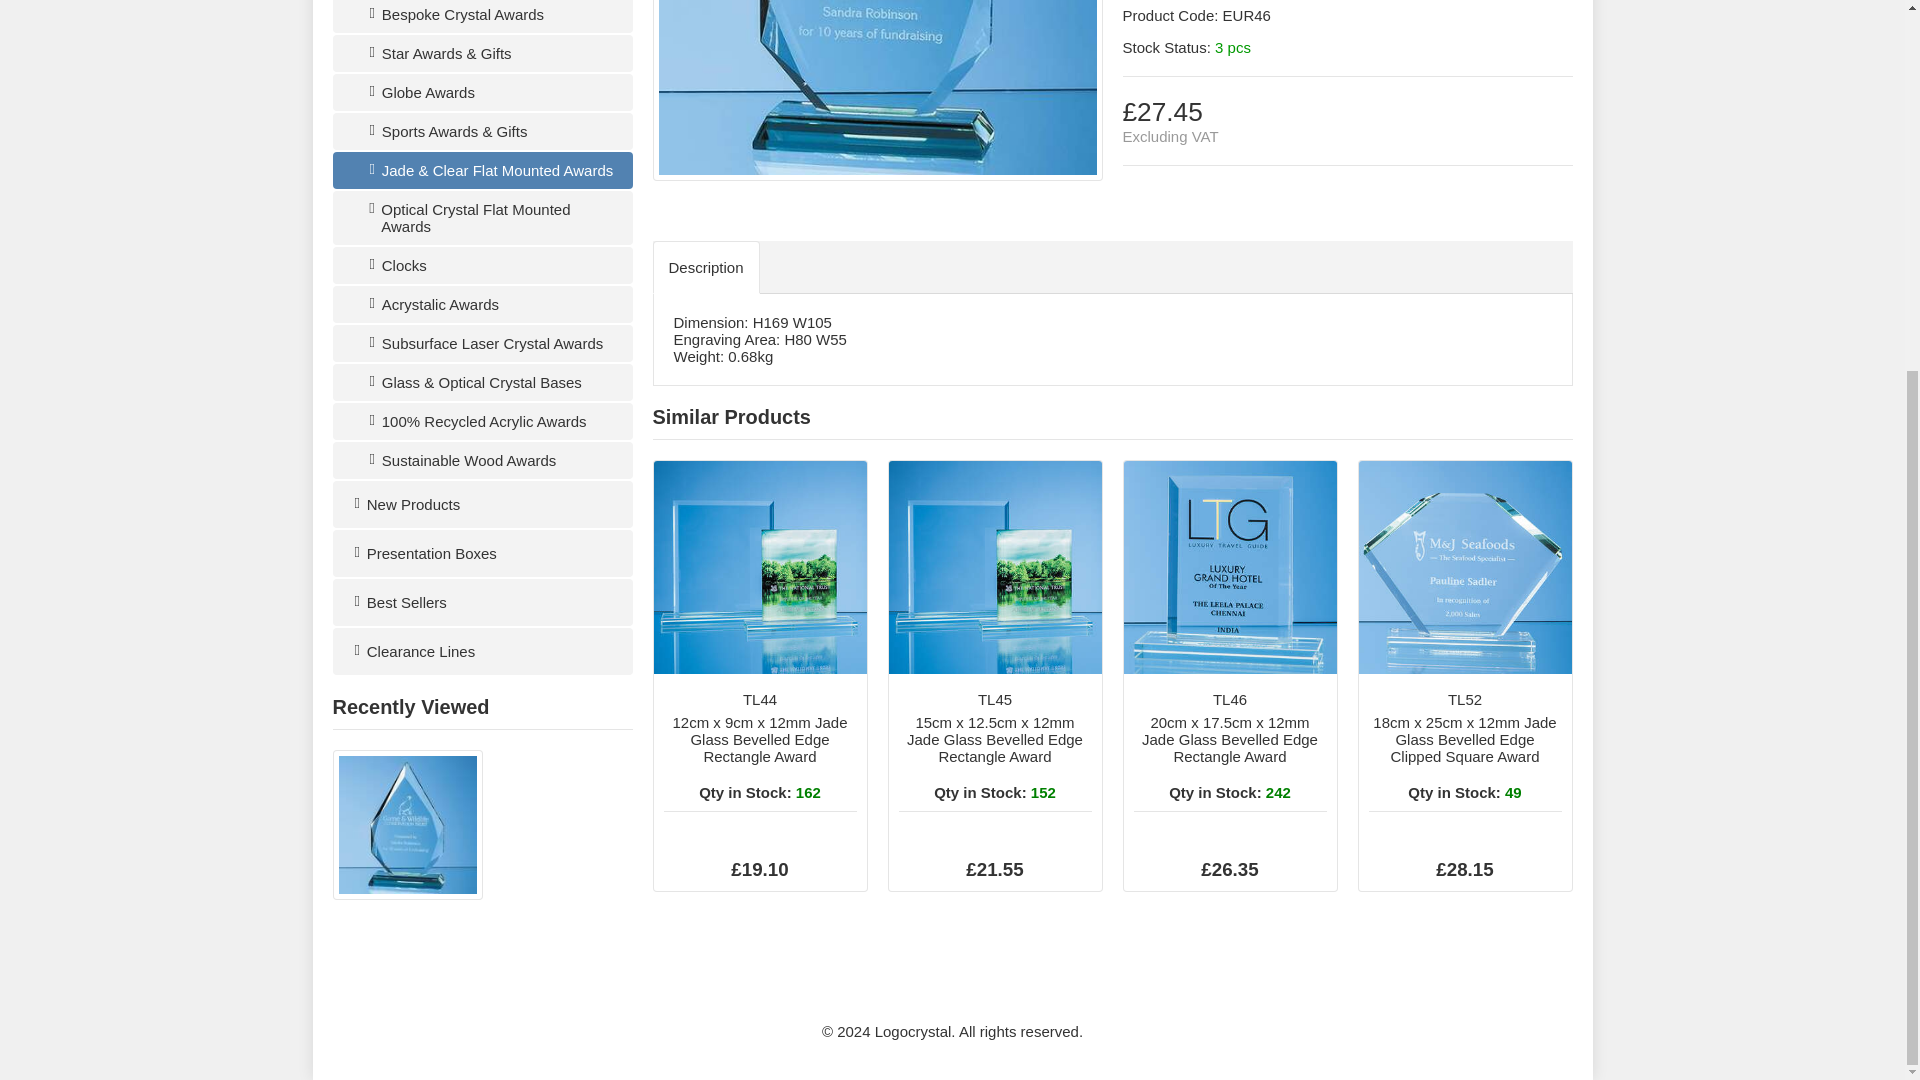 The width and height of the screenshot is (1920, 1080). I want to click on 15cm x 10.5cm x 19mm Jade Glass Facetted Diamond Peak Award, so click(406, 894).